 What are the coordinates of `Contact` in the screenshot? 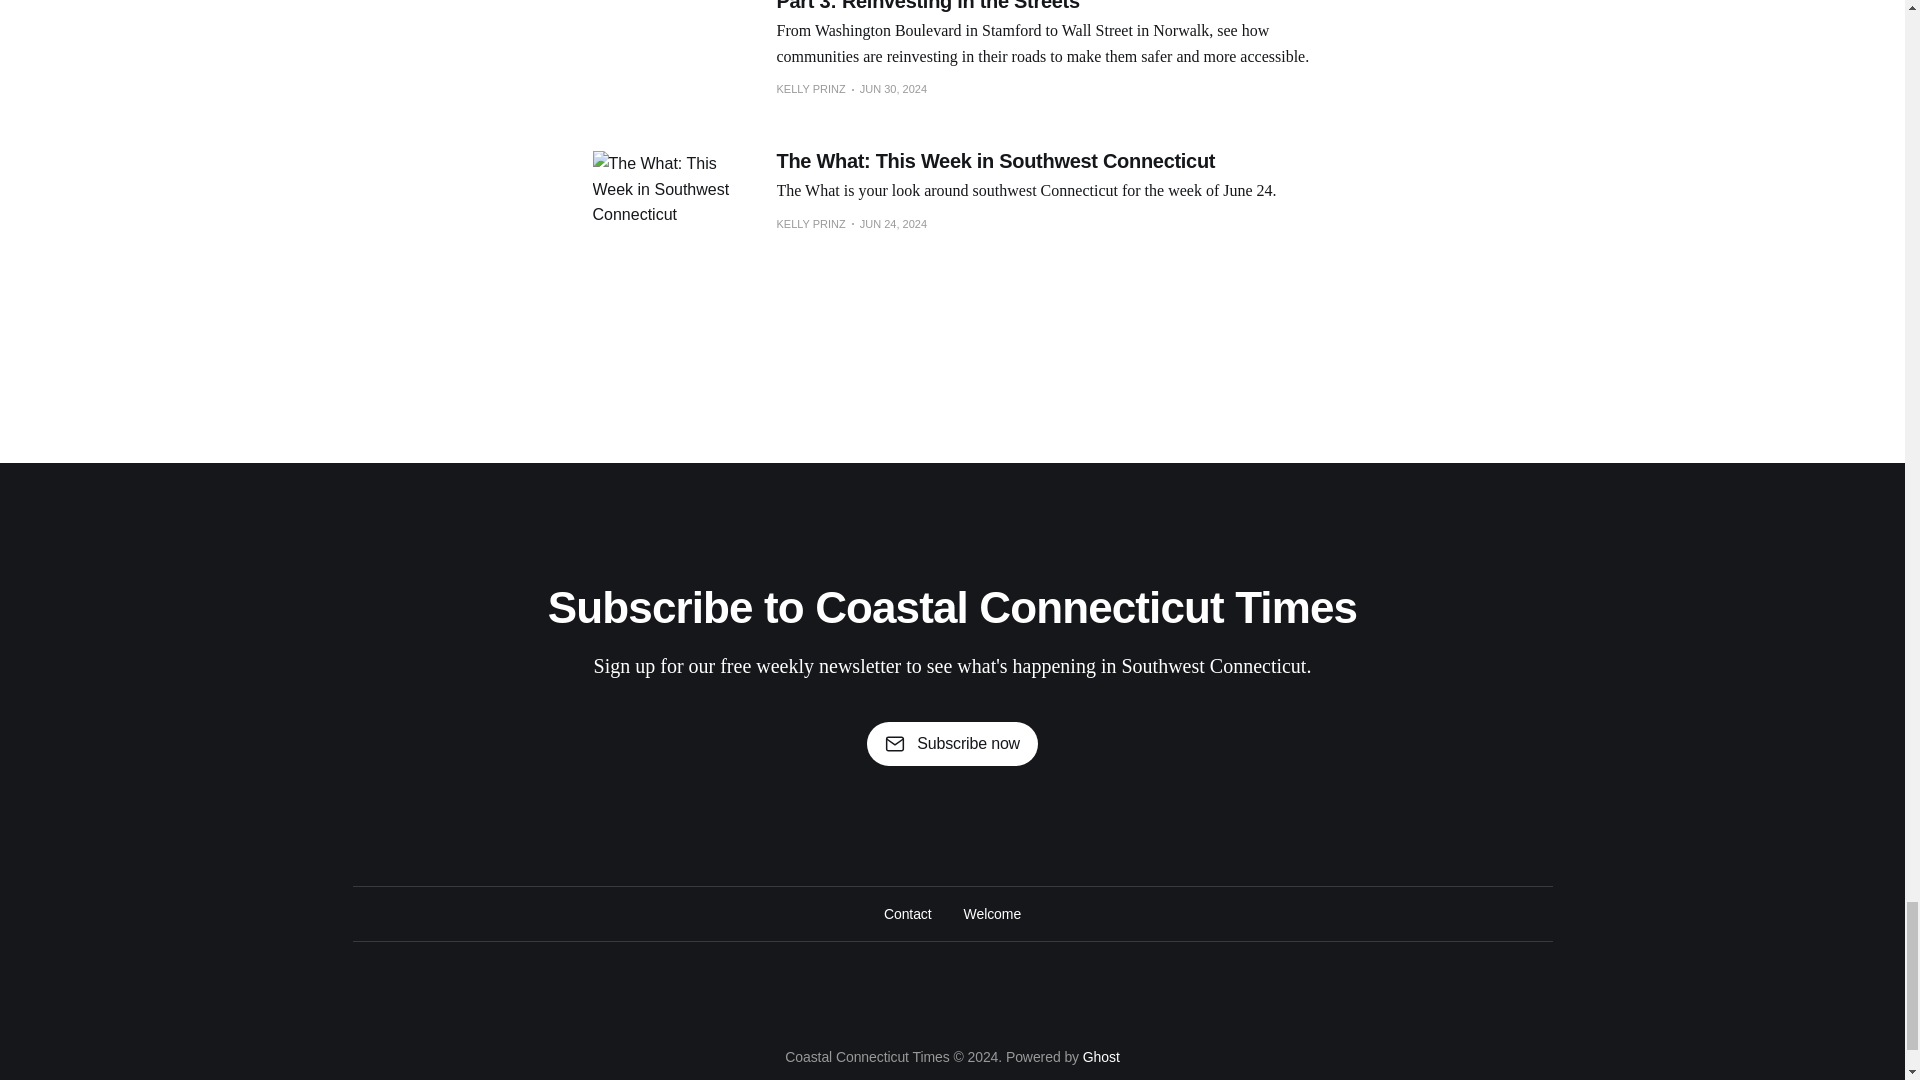 It's located at (907, 913).